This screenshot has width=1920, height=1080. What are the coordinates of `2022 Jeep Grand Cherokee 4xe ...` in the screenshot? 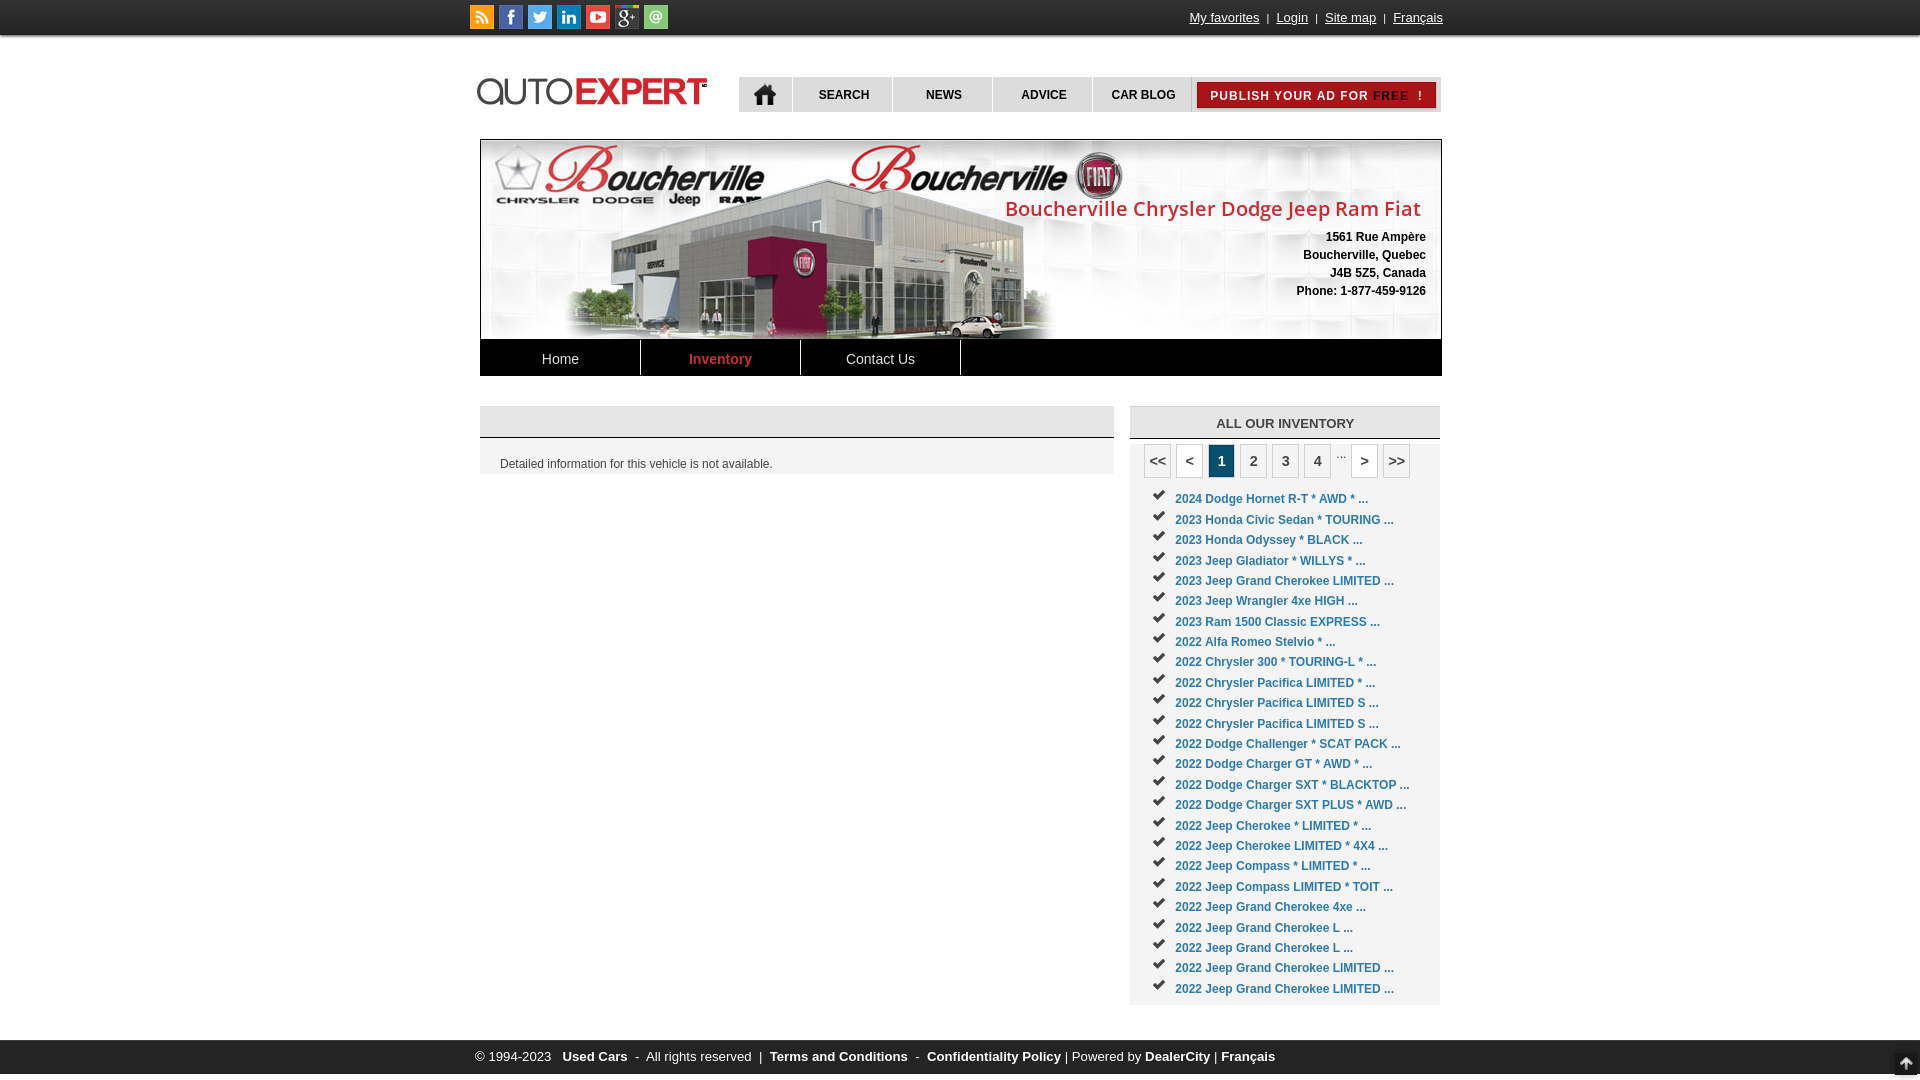 It's located at (1270, 907).